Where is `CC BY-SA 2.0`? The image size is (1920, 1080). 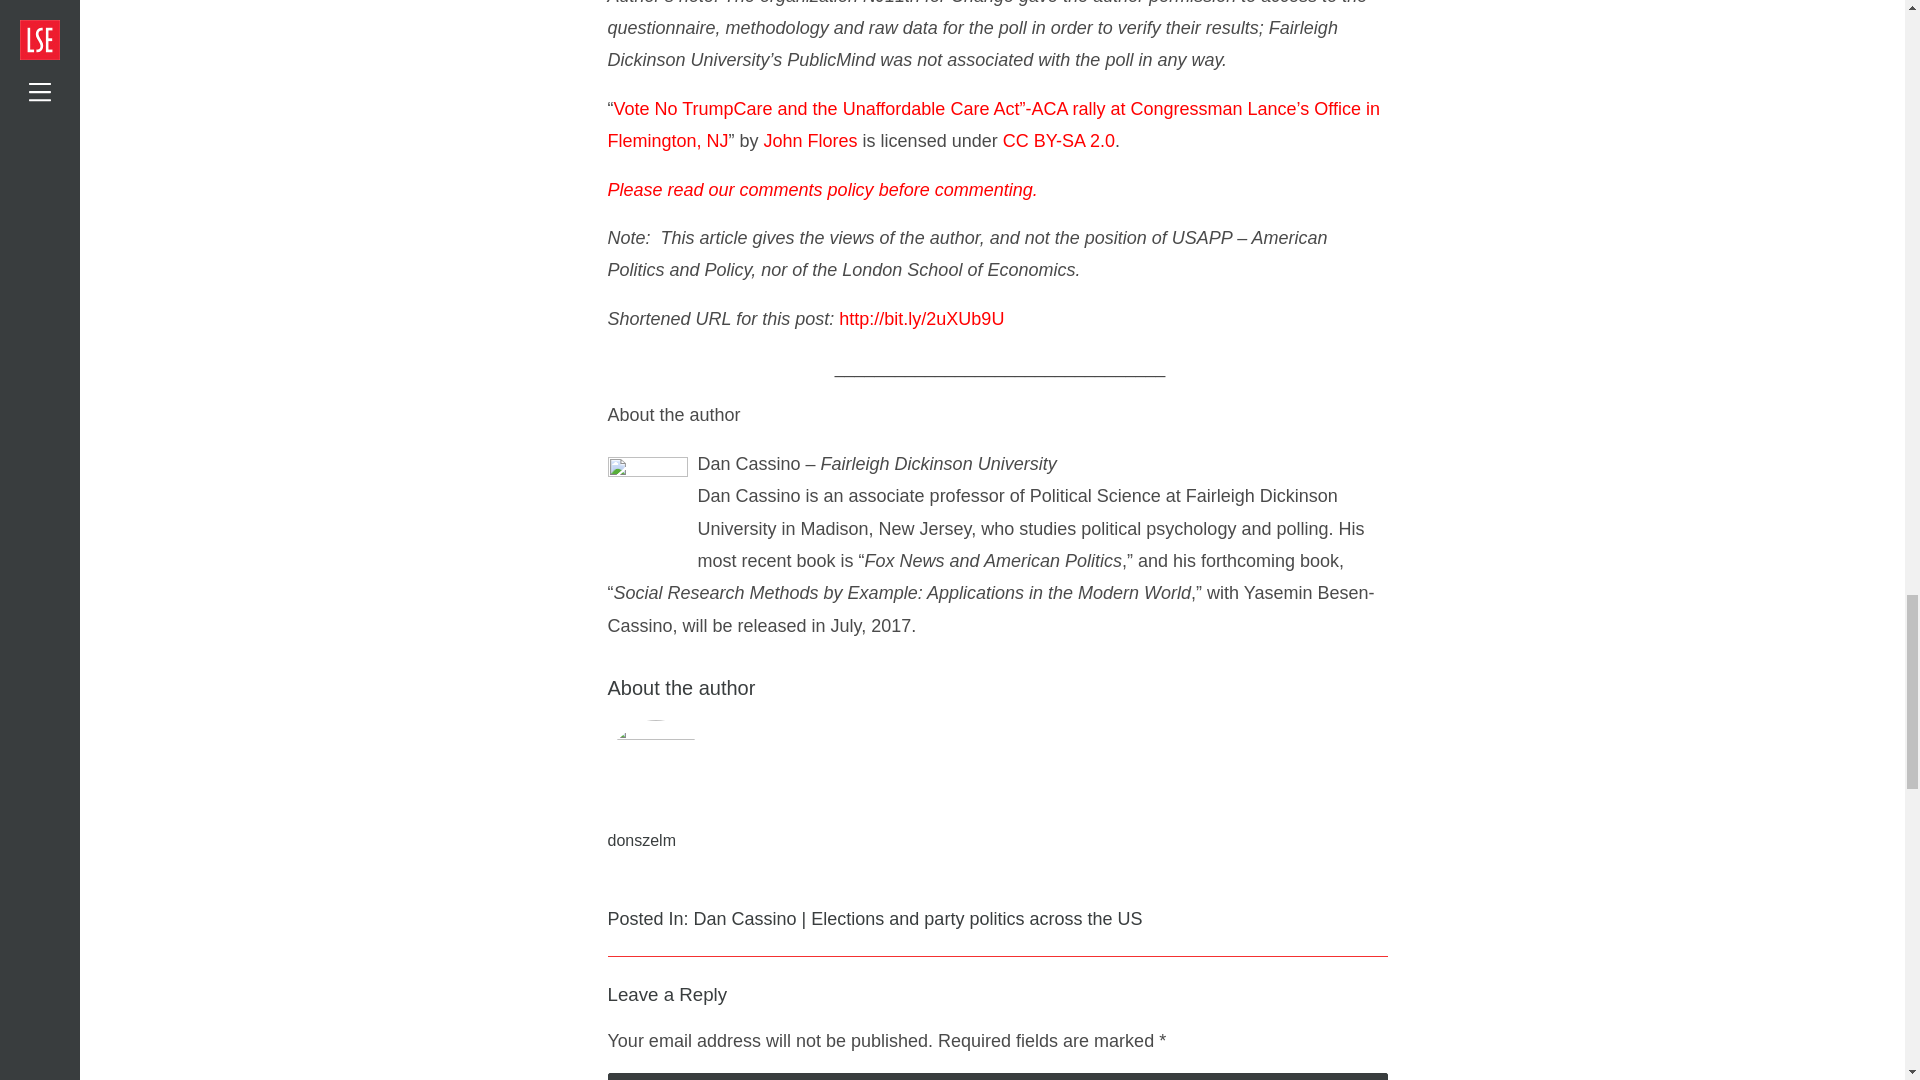 CC BY-SA 2.0 is located at coordinates (1058, 140).